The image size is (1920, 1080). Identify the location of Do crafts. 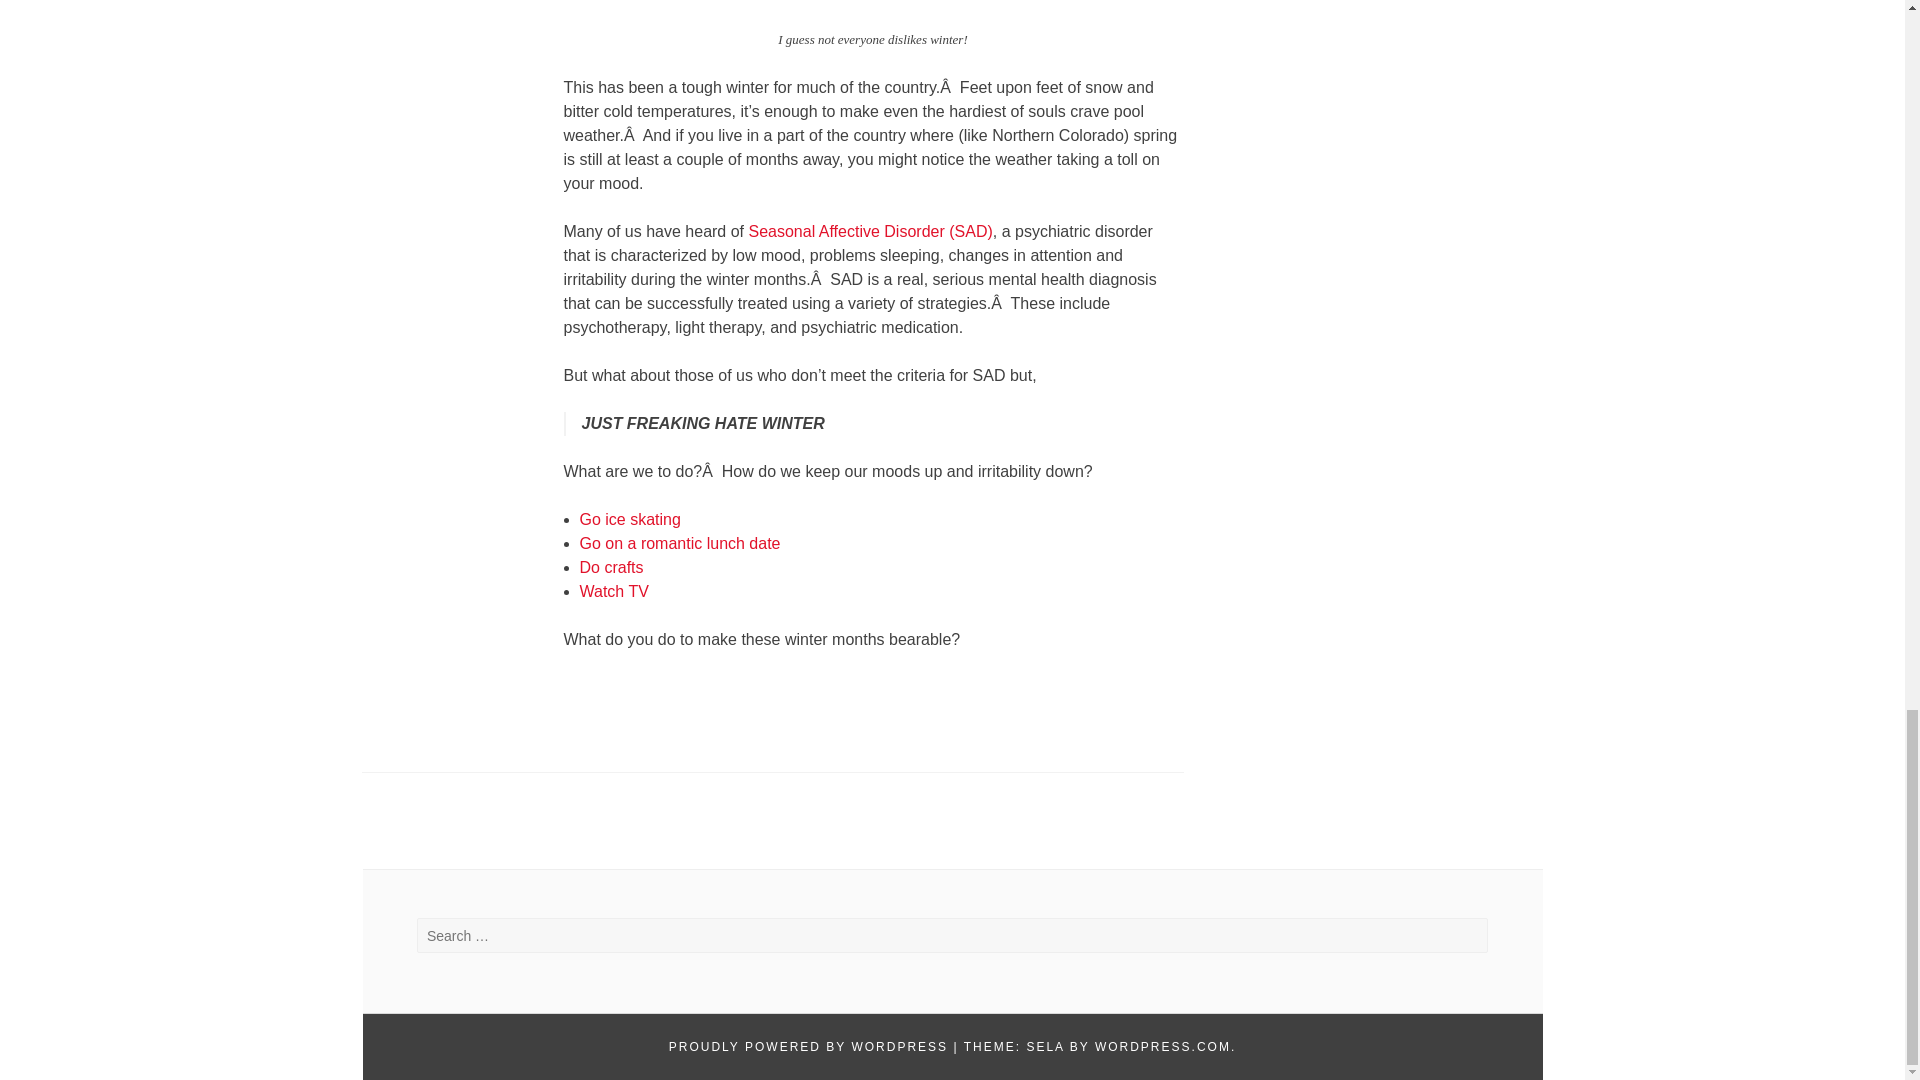
(611, 567).